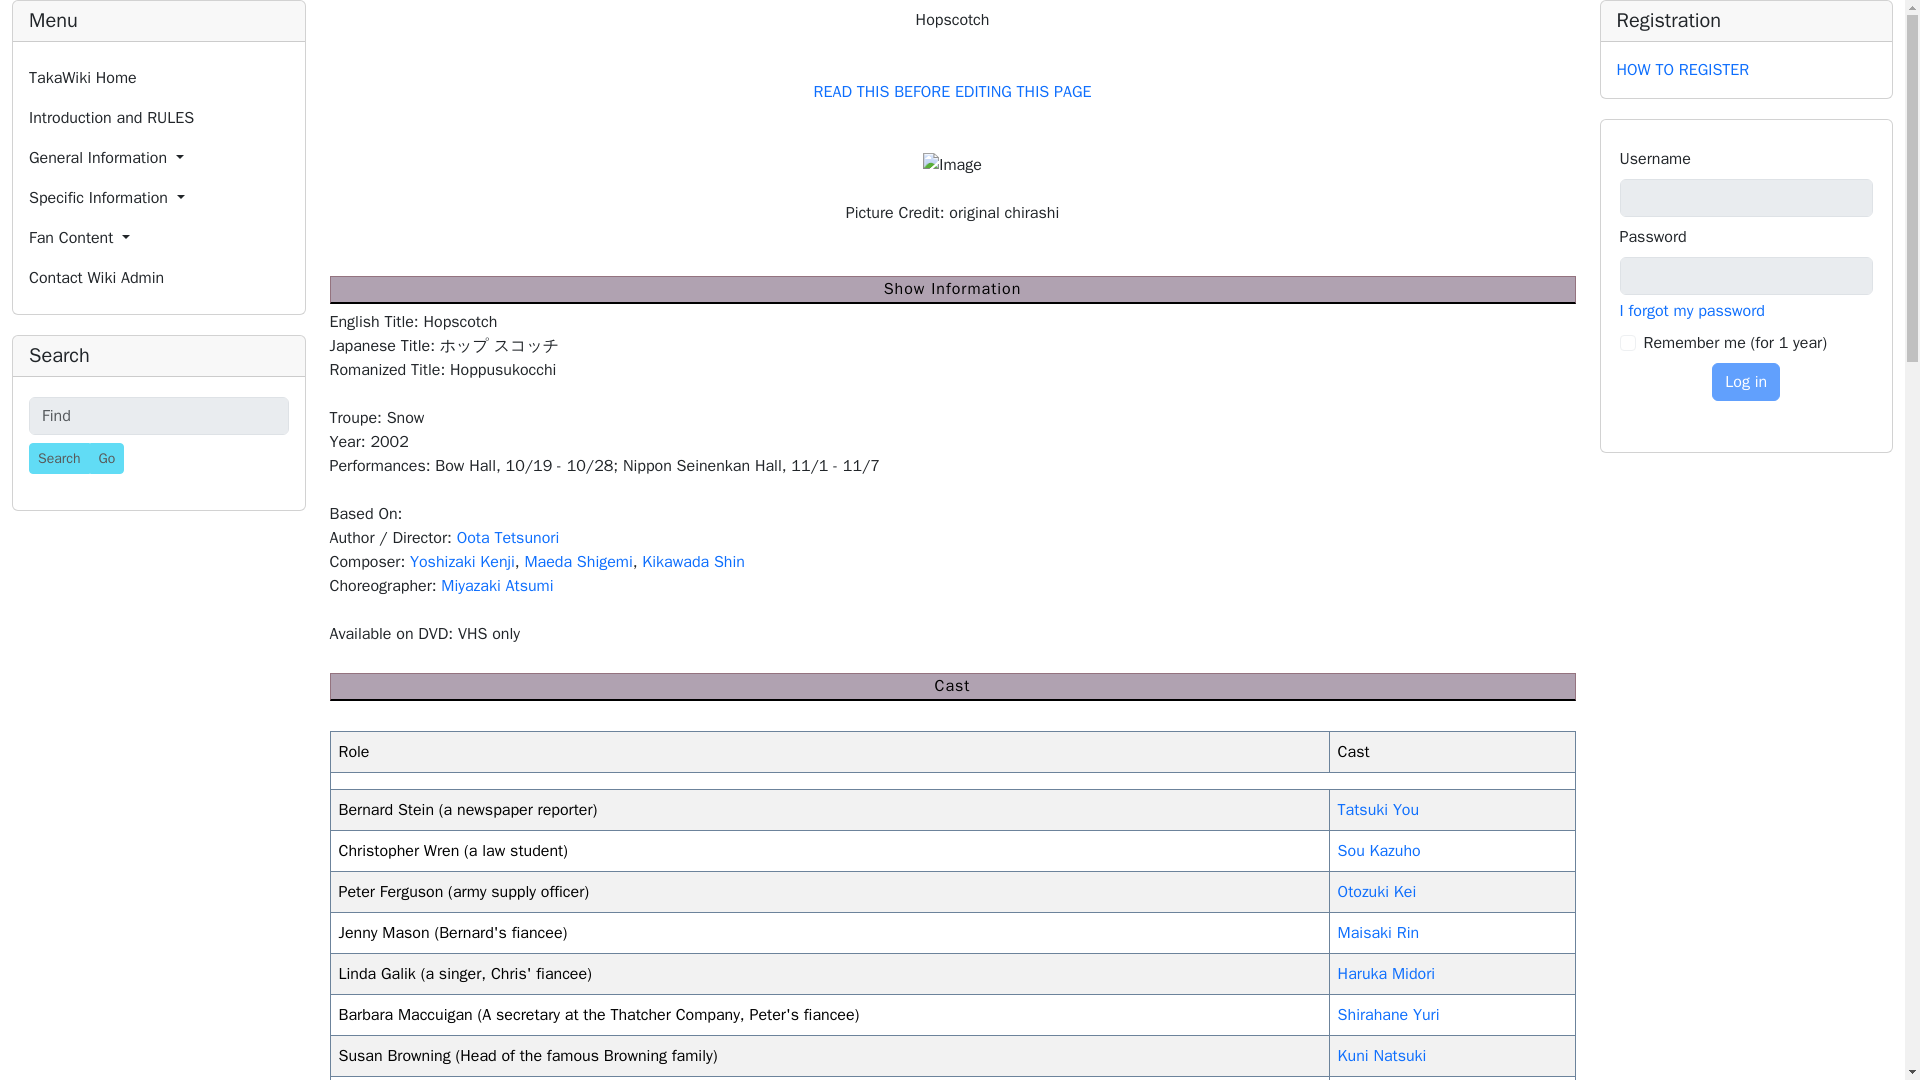  I want to click on Haruka Midori, so click(1386, 974).